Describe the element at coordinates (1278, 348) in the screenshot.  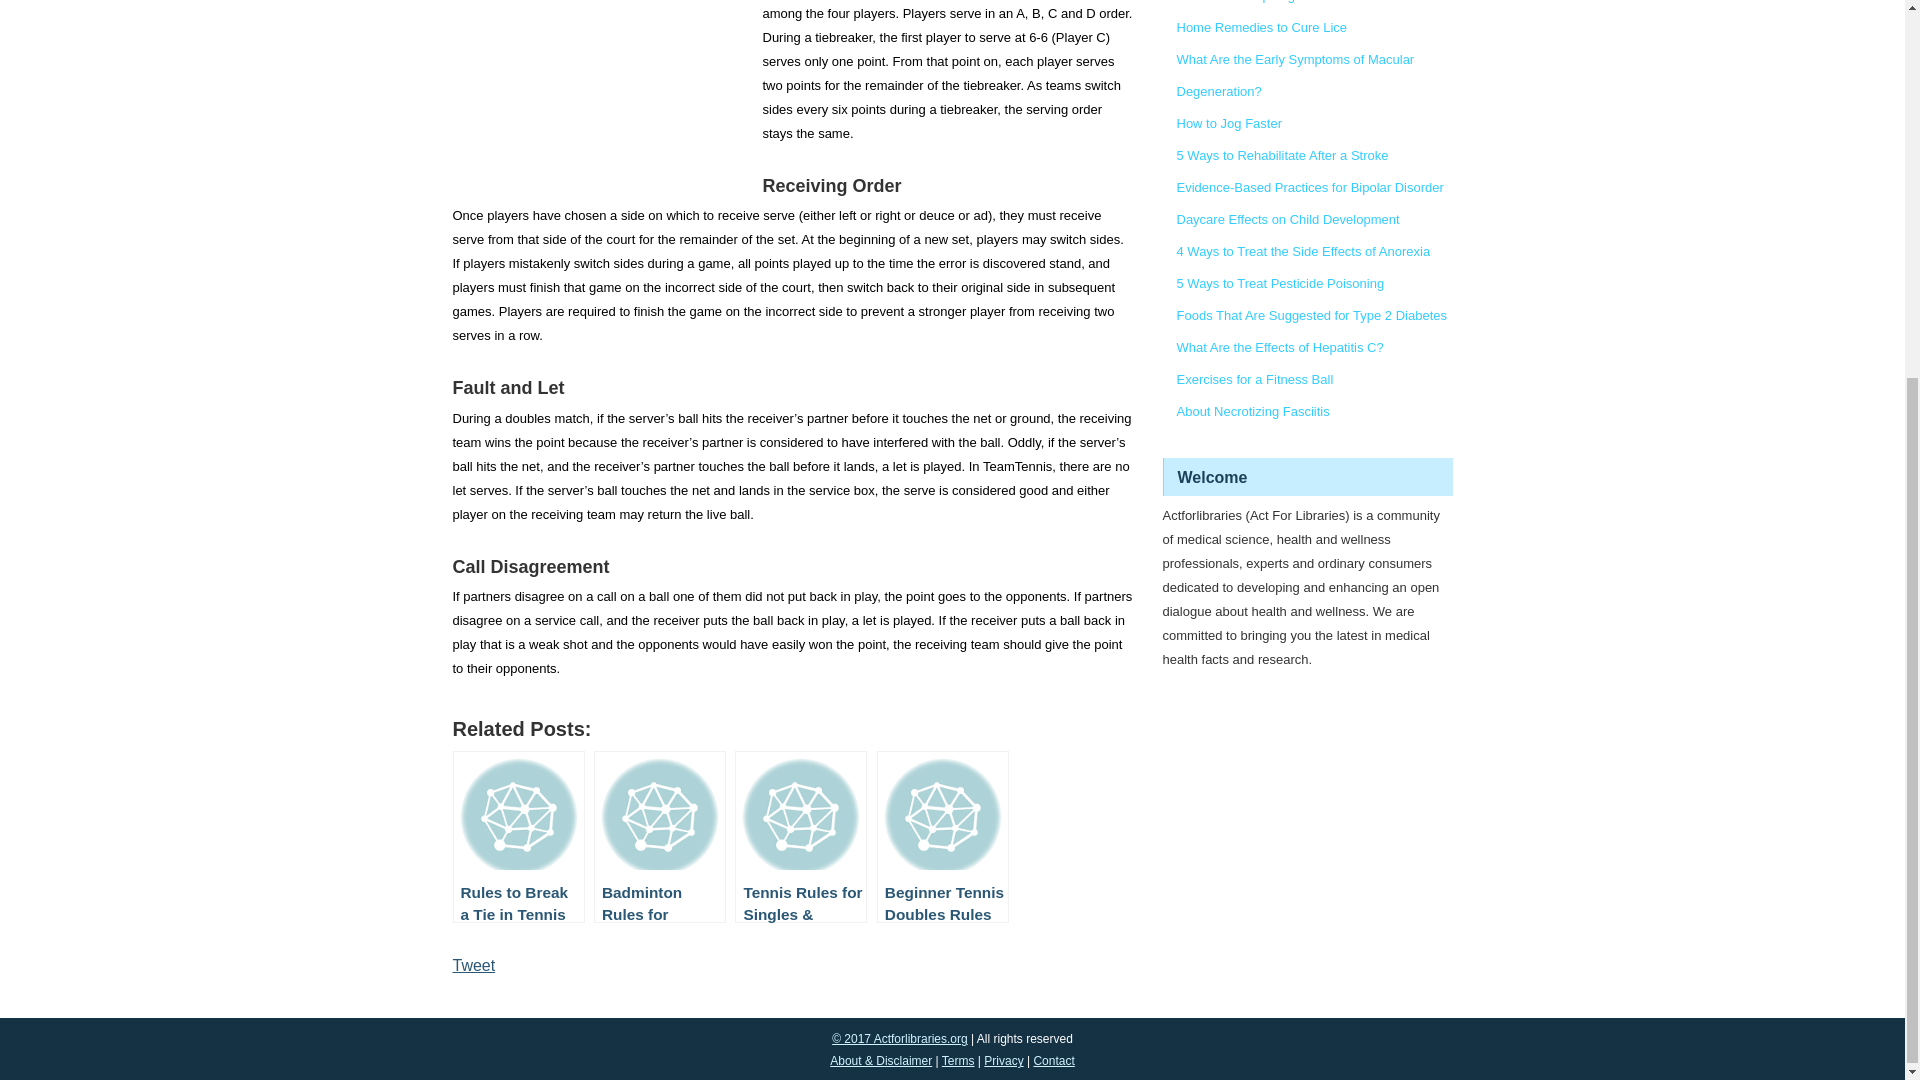
I see `What Are the Effects of Hepatitis C?` at that location.